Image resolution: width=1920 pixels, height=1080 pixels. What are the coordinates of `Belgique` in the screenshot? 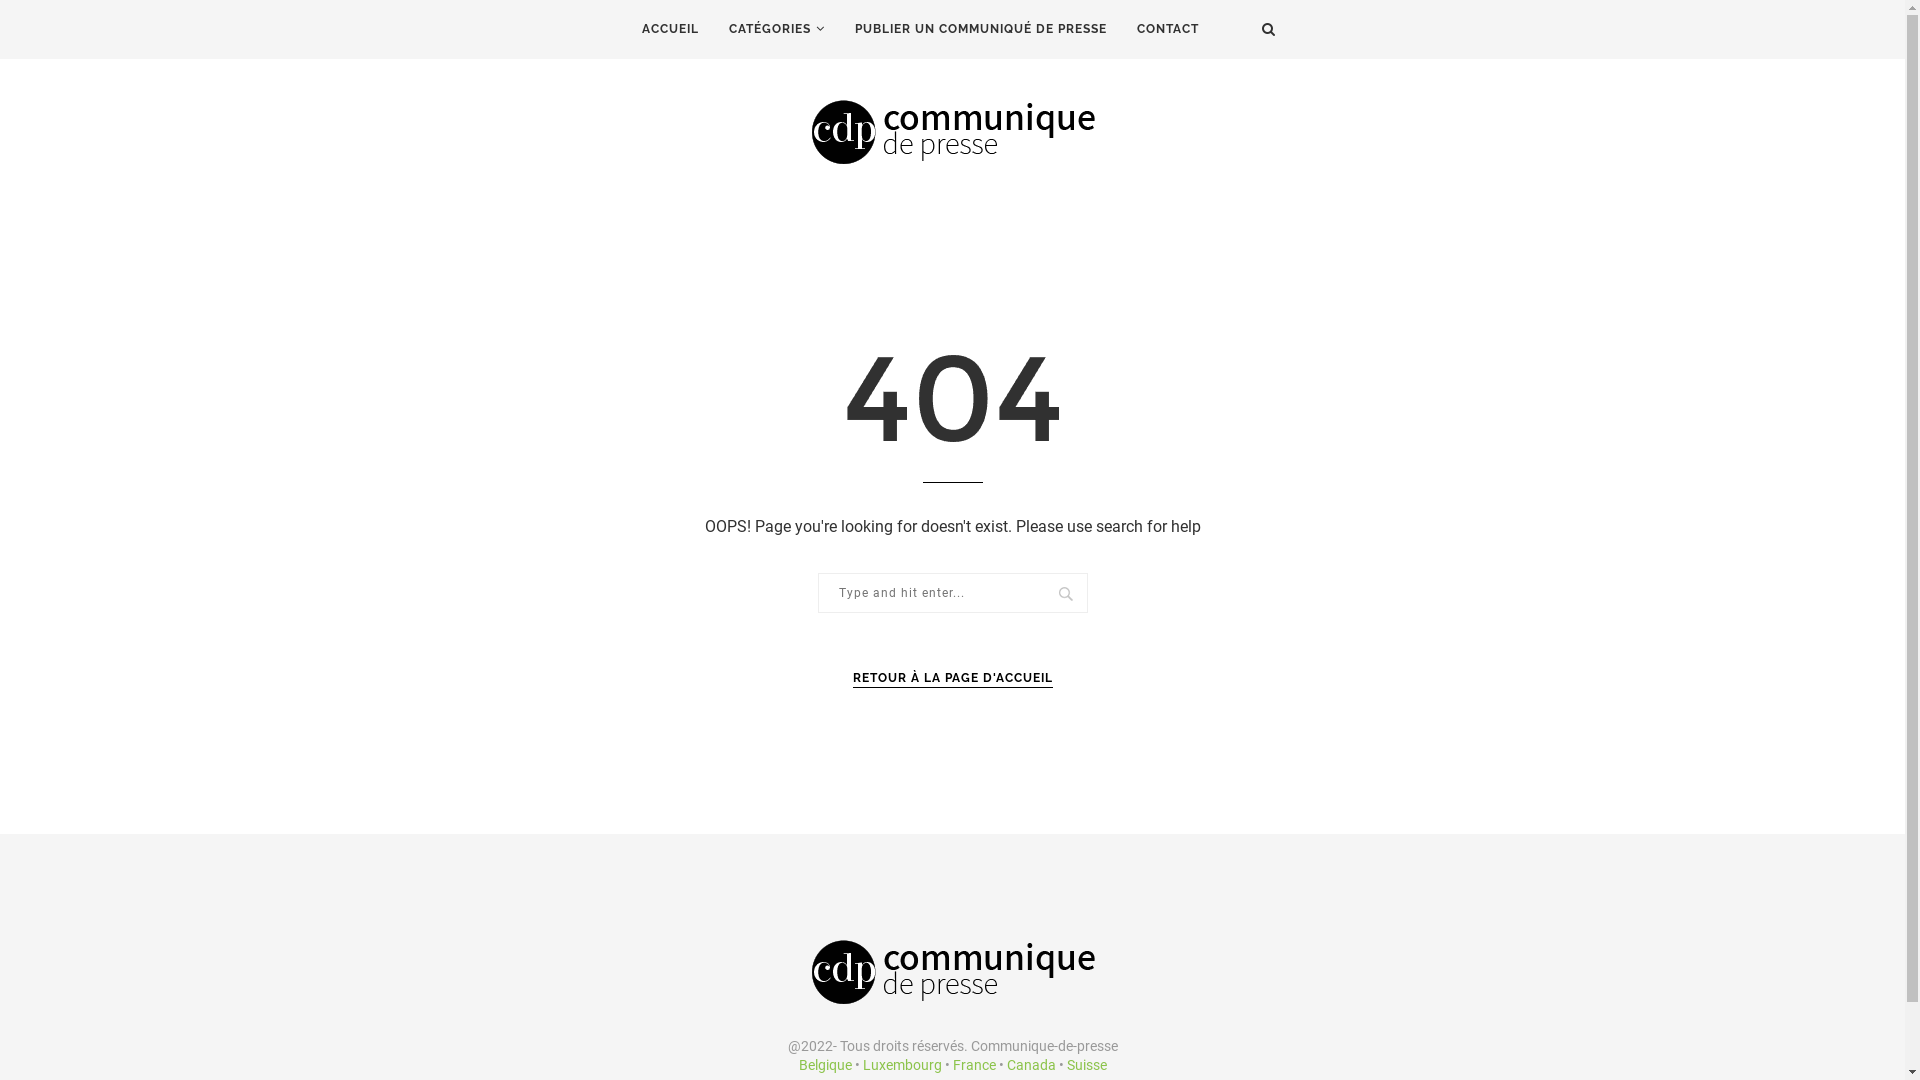 It's located at (824, 1065).